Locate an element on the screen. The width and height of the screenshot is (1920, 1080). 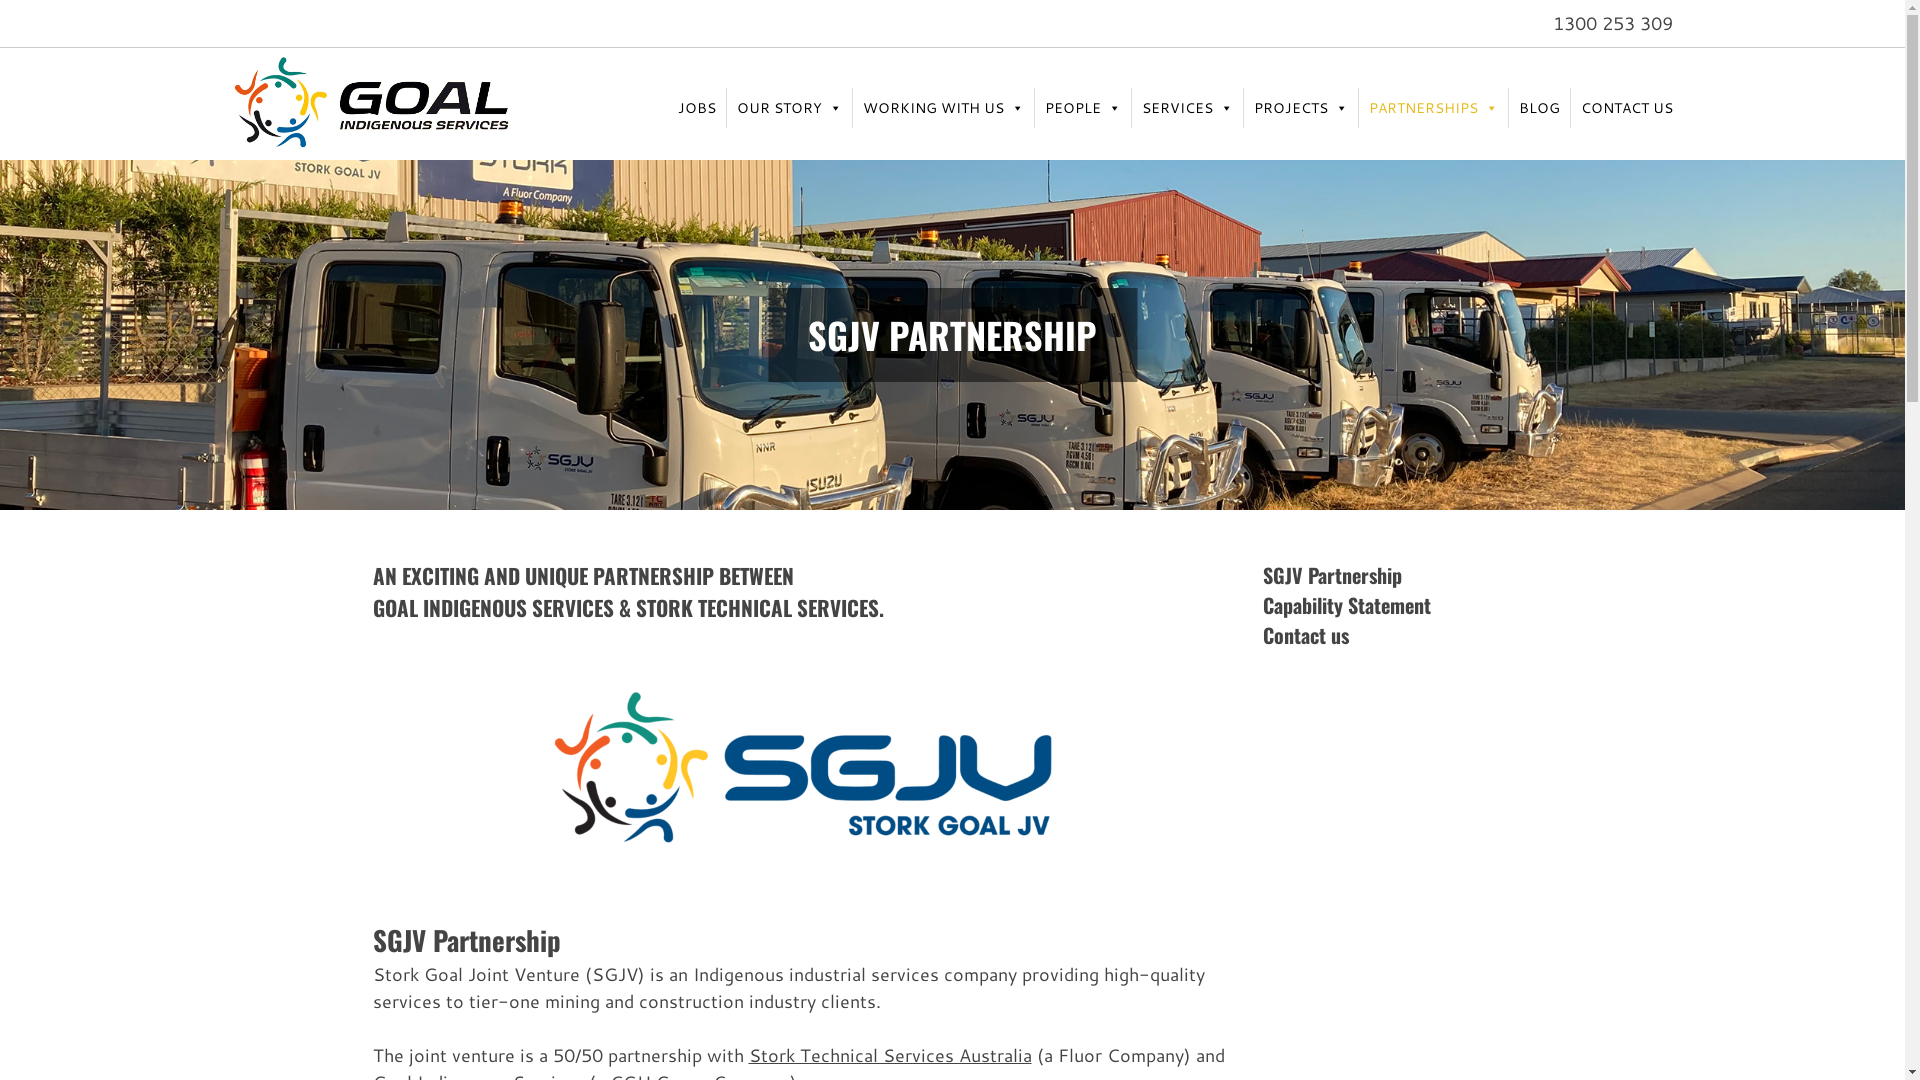
Capability Statement is located at coordinates (1346, 605).